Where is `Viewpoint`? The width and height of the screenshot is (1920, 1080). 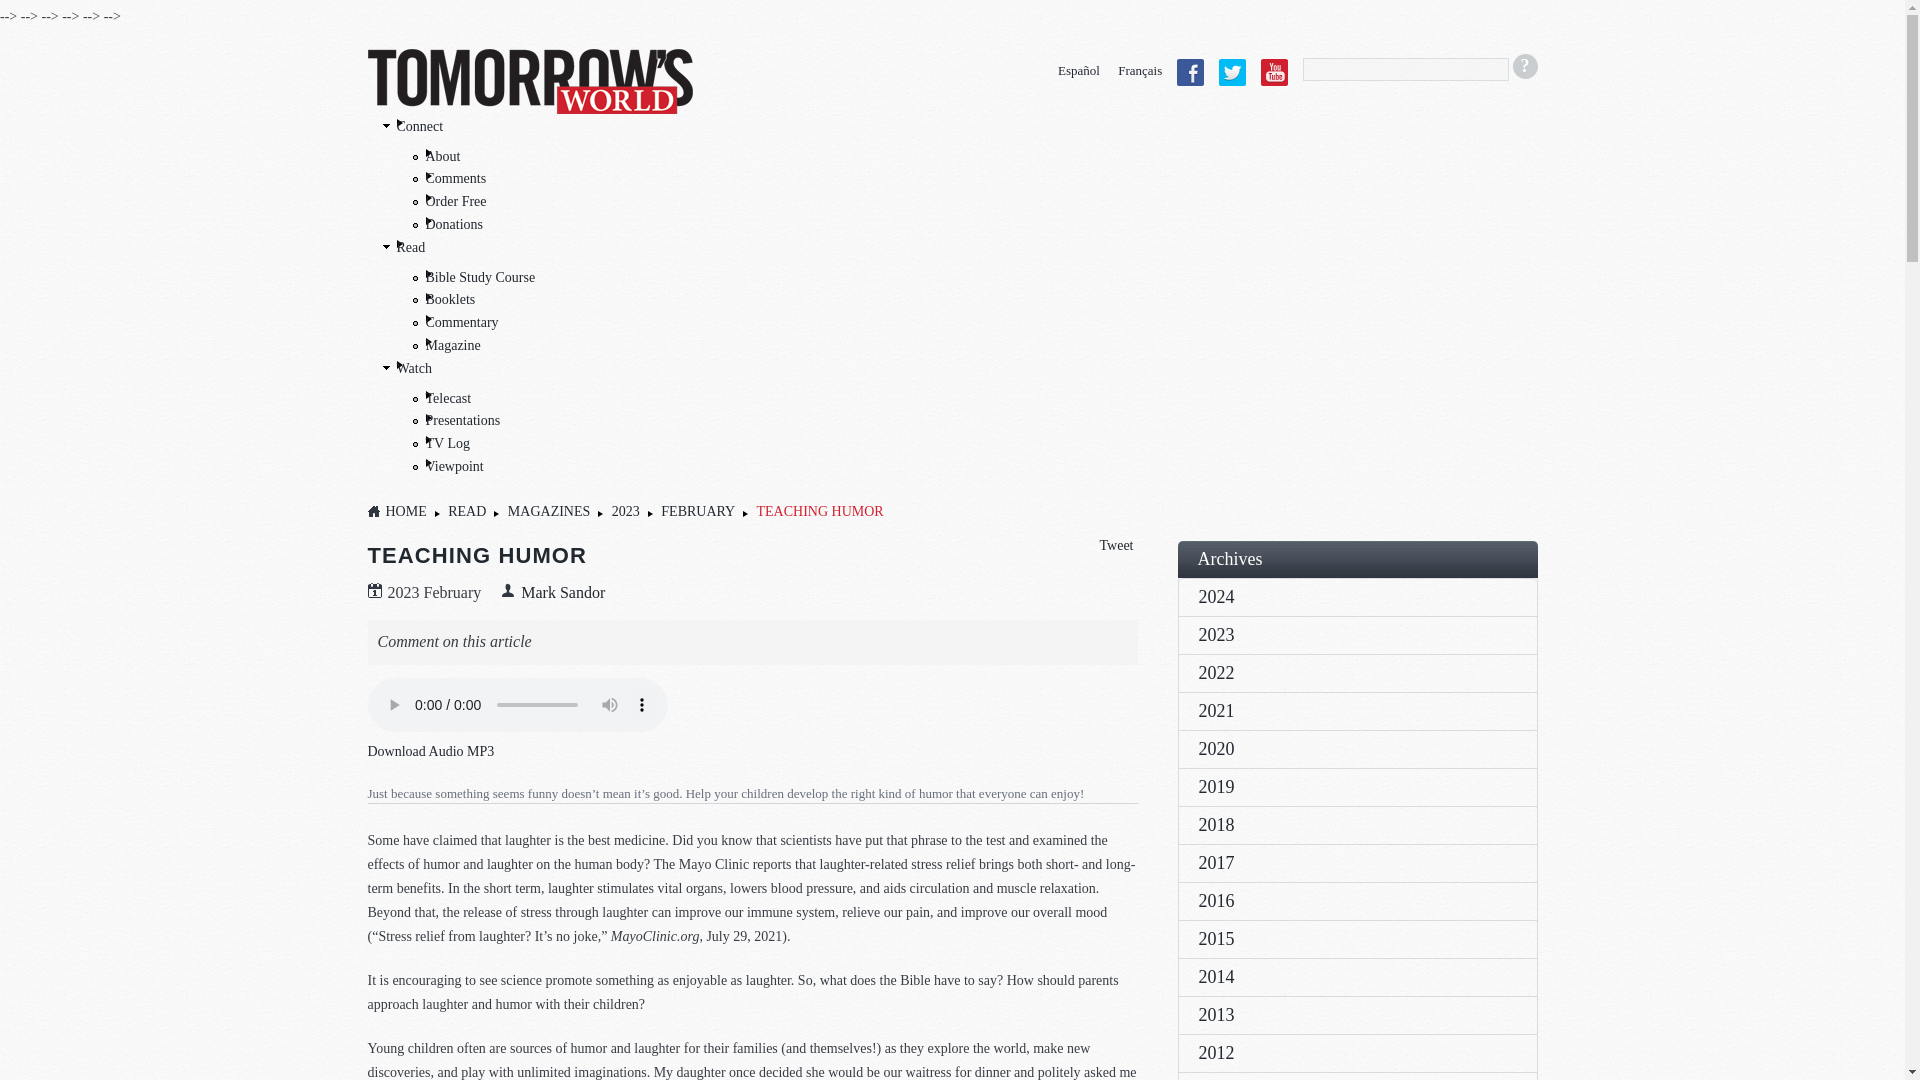
Viewpoint is located at coordinates (454, 466).